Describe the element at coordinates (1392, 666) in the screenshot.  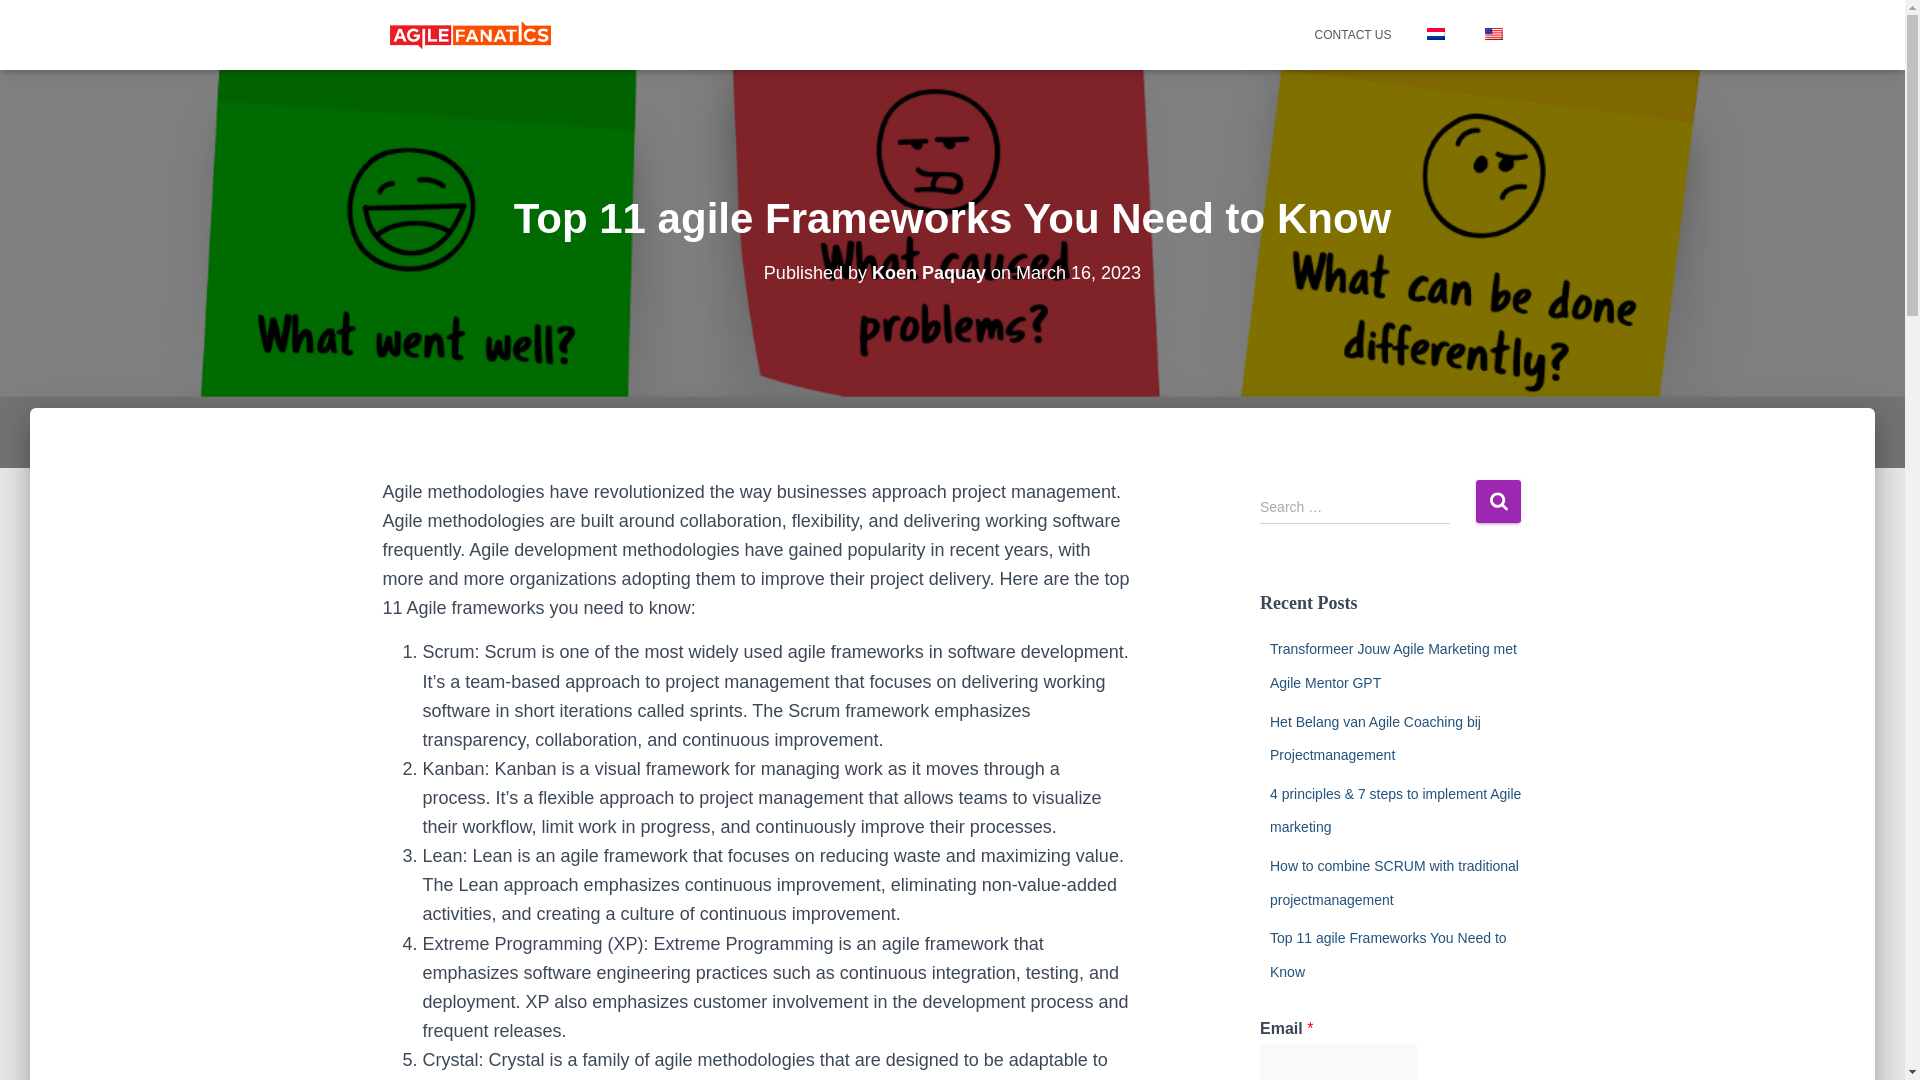
I see `Transformeer Jouw Agile Marketing met Agile Mentor GPT` at that location.